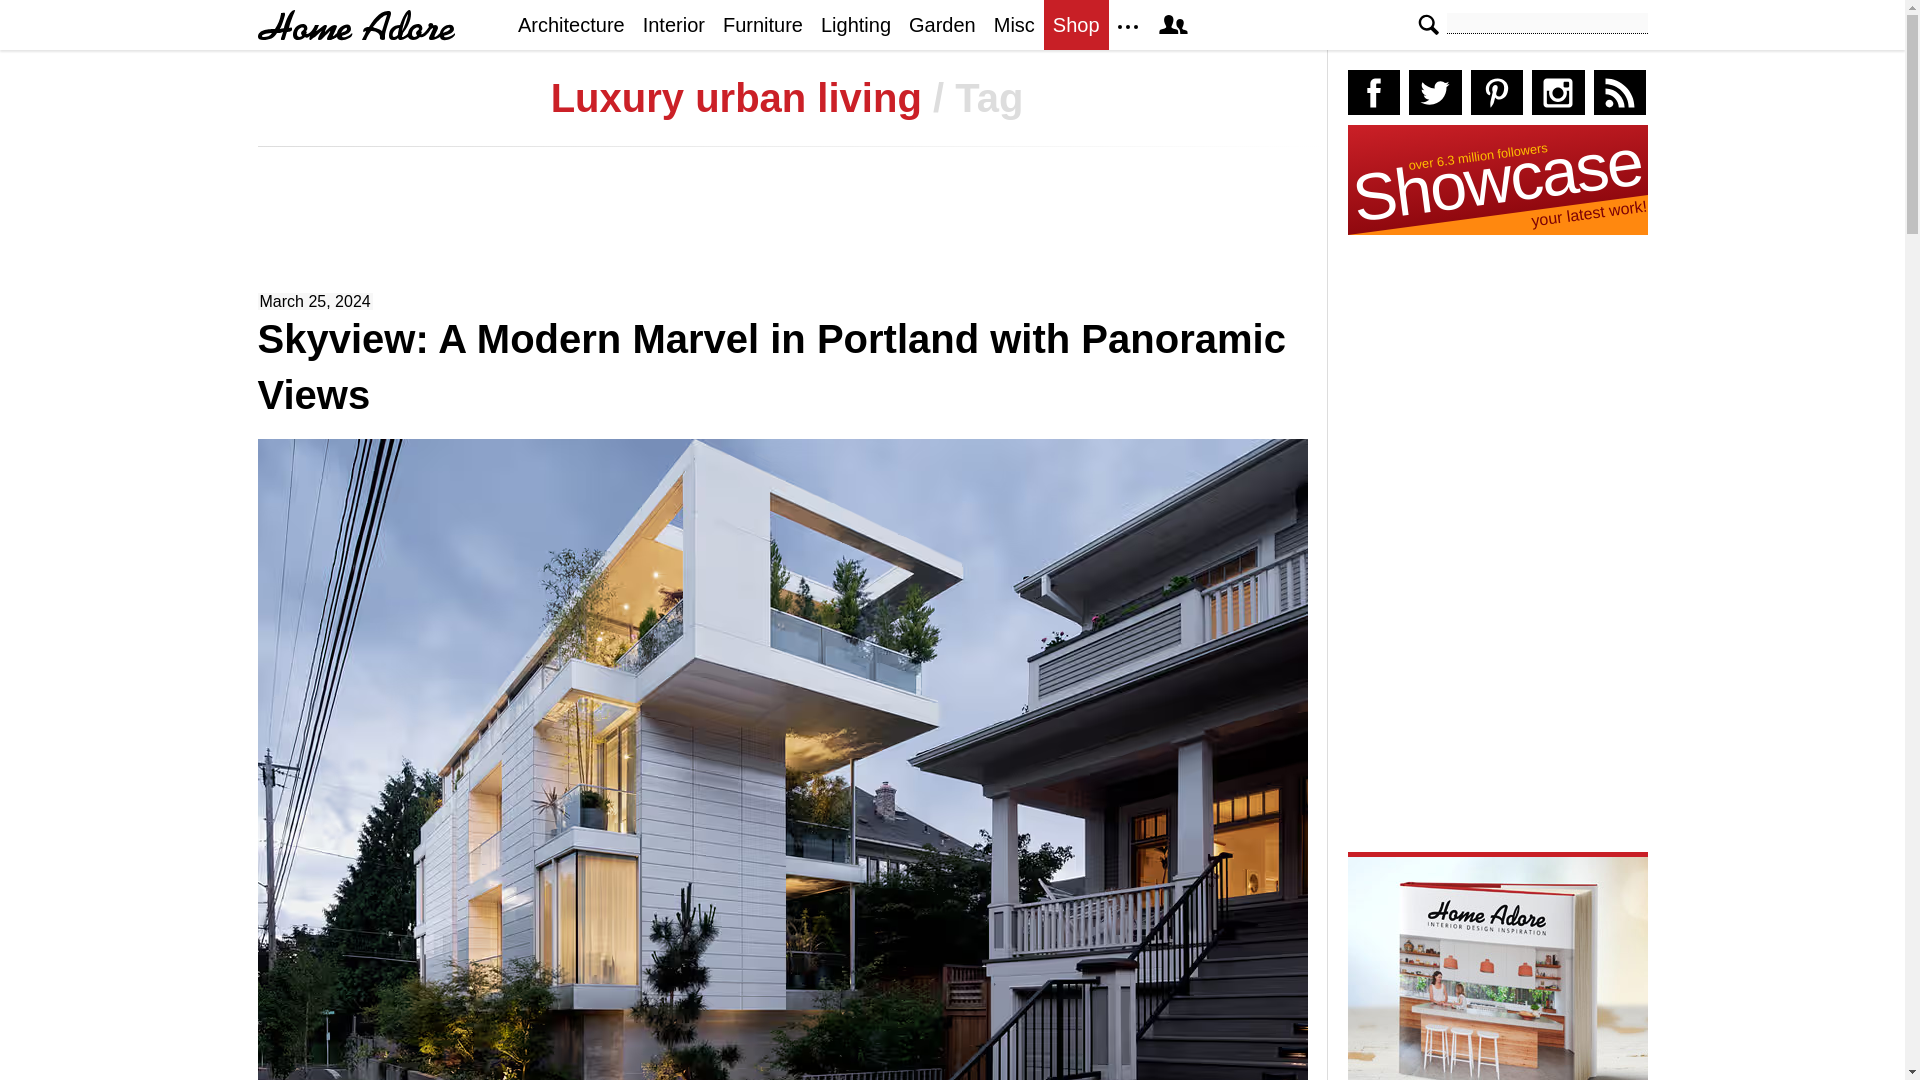 The width and height of the screenshot is (1920, 1080). What do you see at coordinates (1172, 24) in the screenshot?
I see `Member Area` at bounding box center [1172, 24].